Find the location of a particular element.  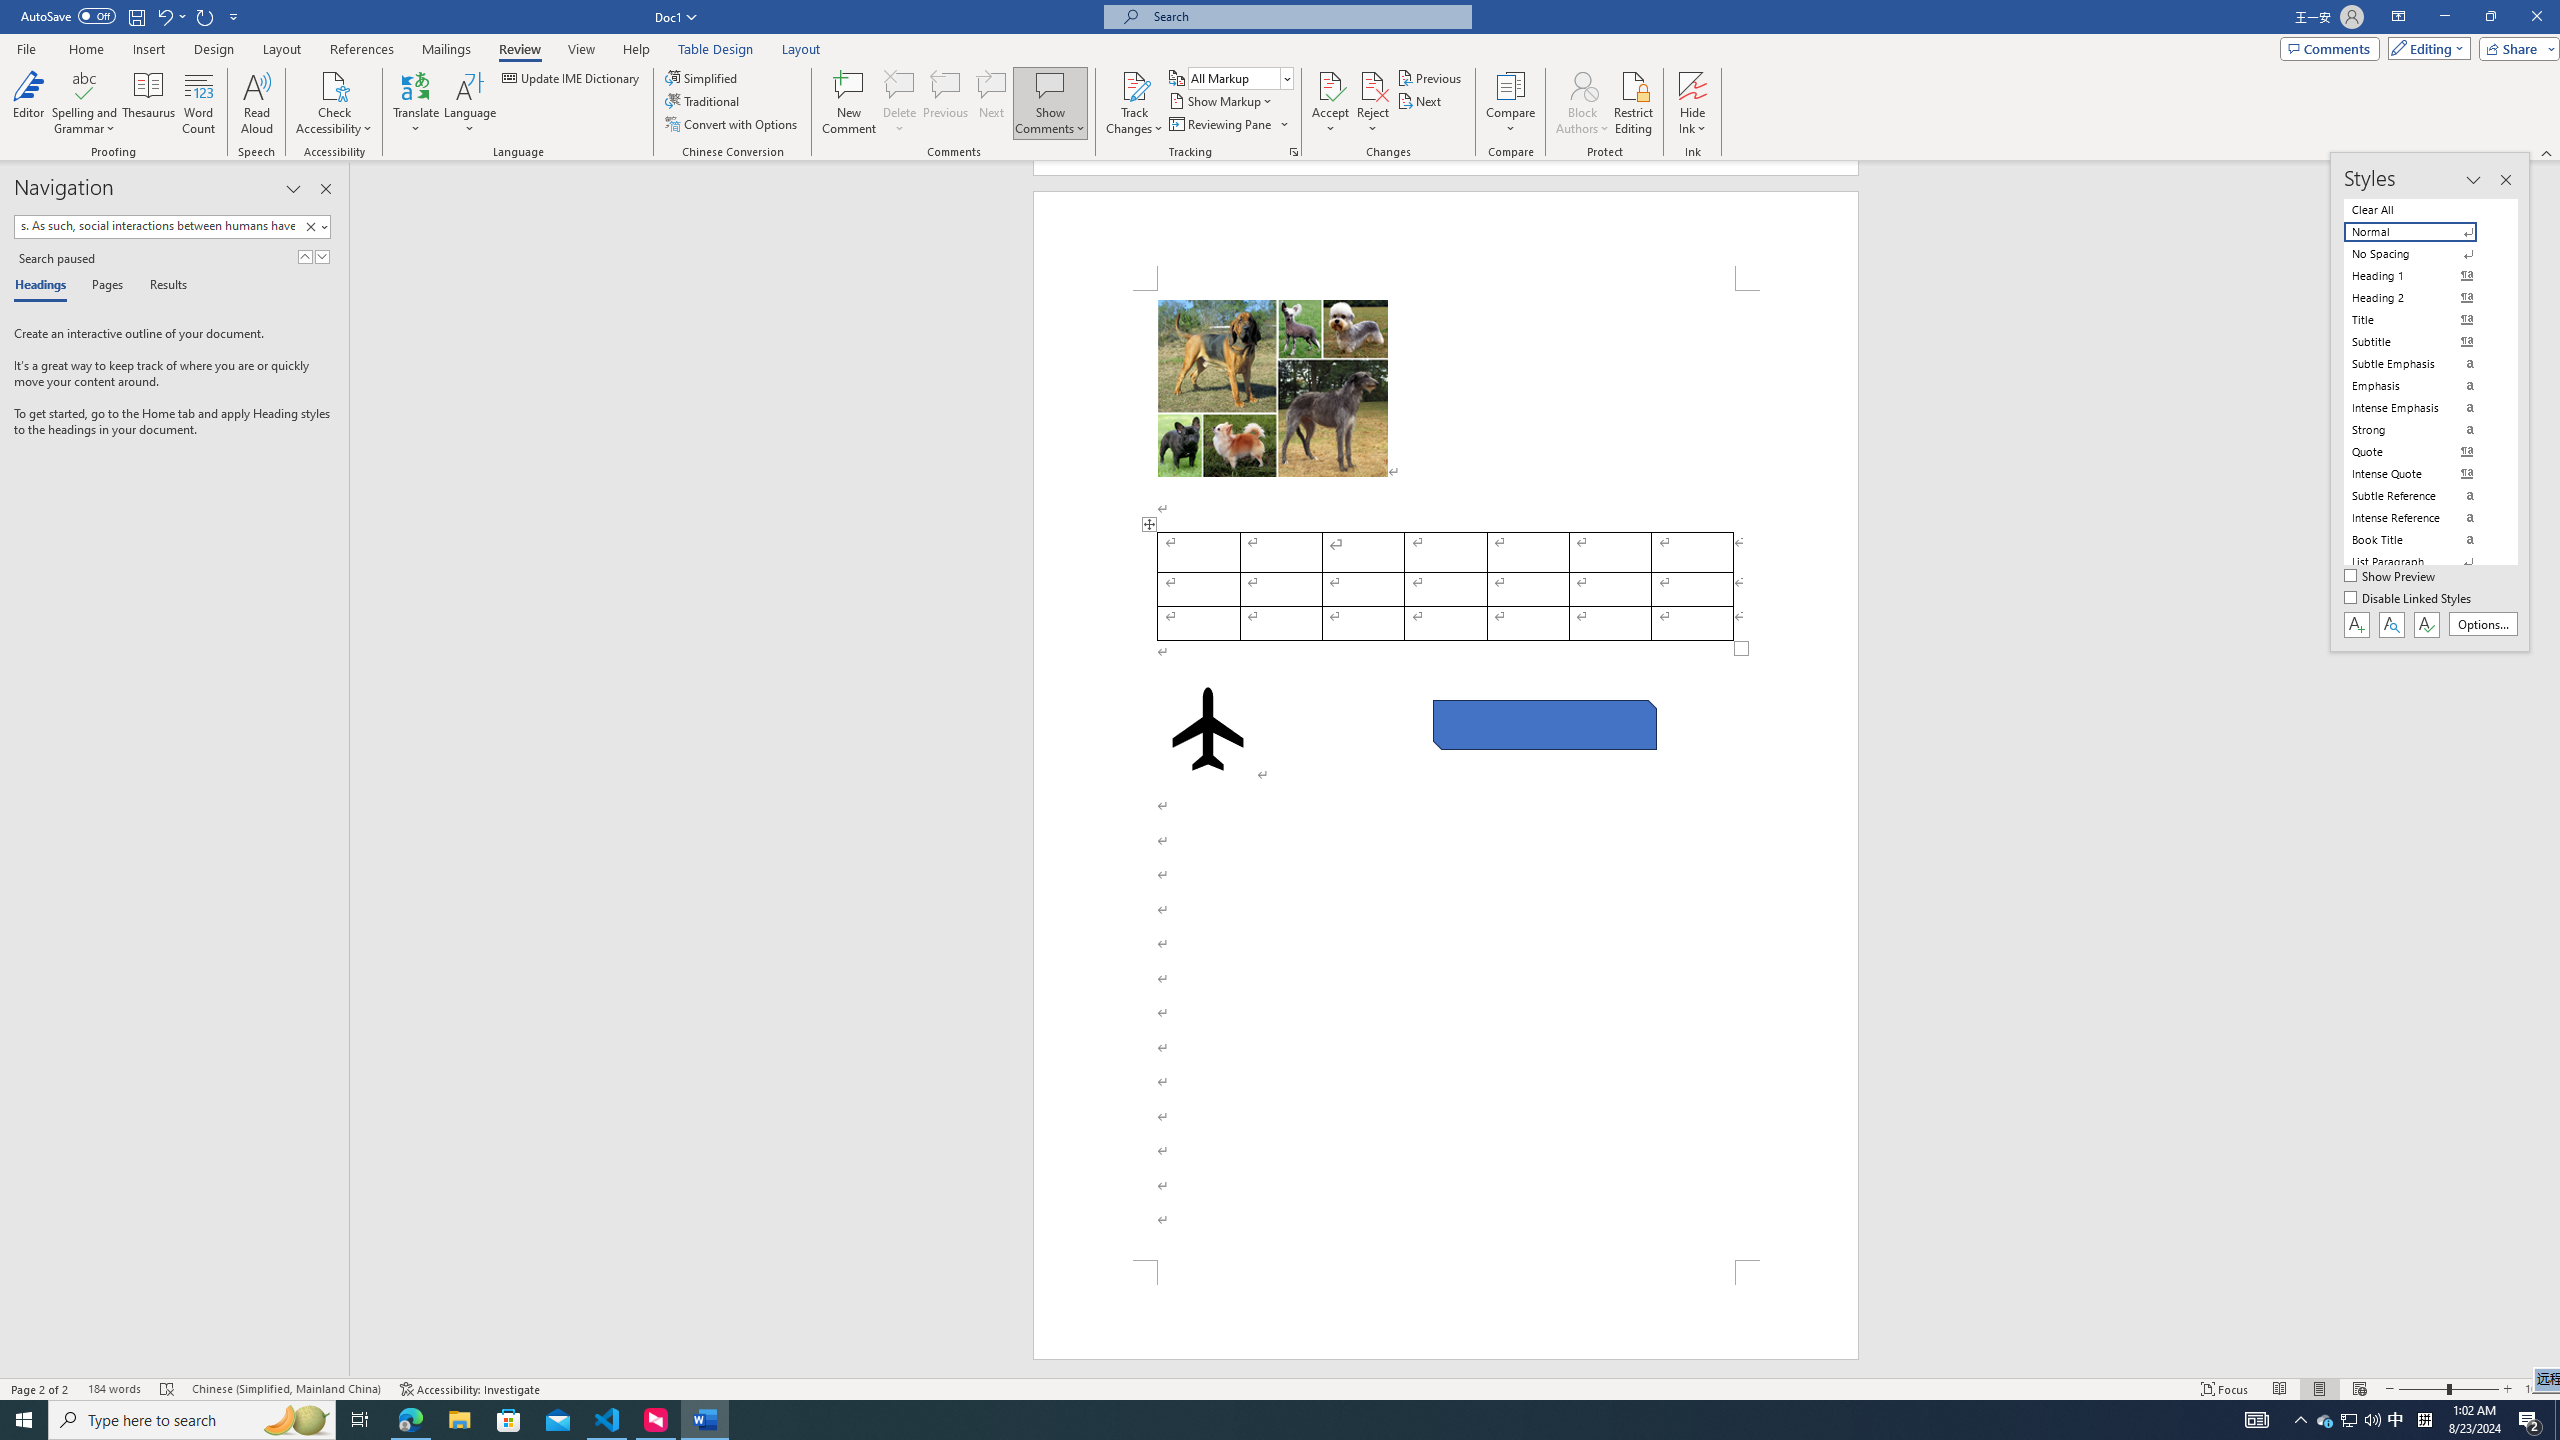

Page Number Page 2 of 2 is located at coordinates (40, 1389).